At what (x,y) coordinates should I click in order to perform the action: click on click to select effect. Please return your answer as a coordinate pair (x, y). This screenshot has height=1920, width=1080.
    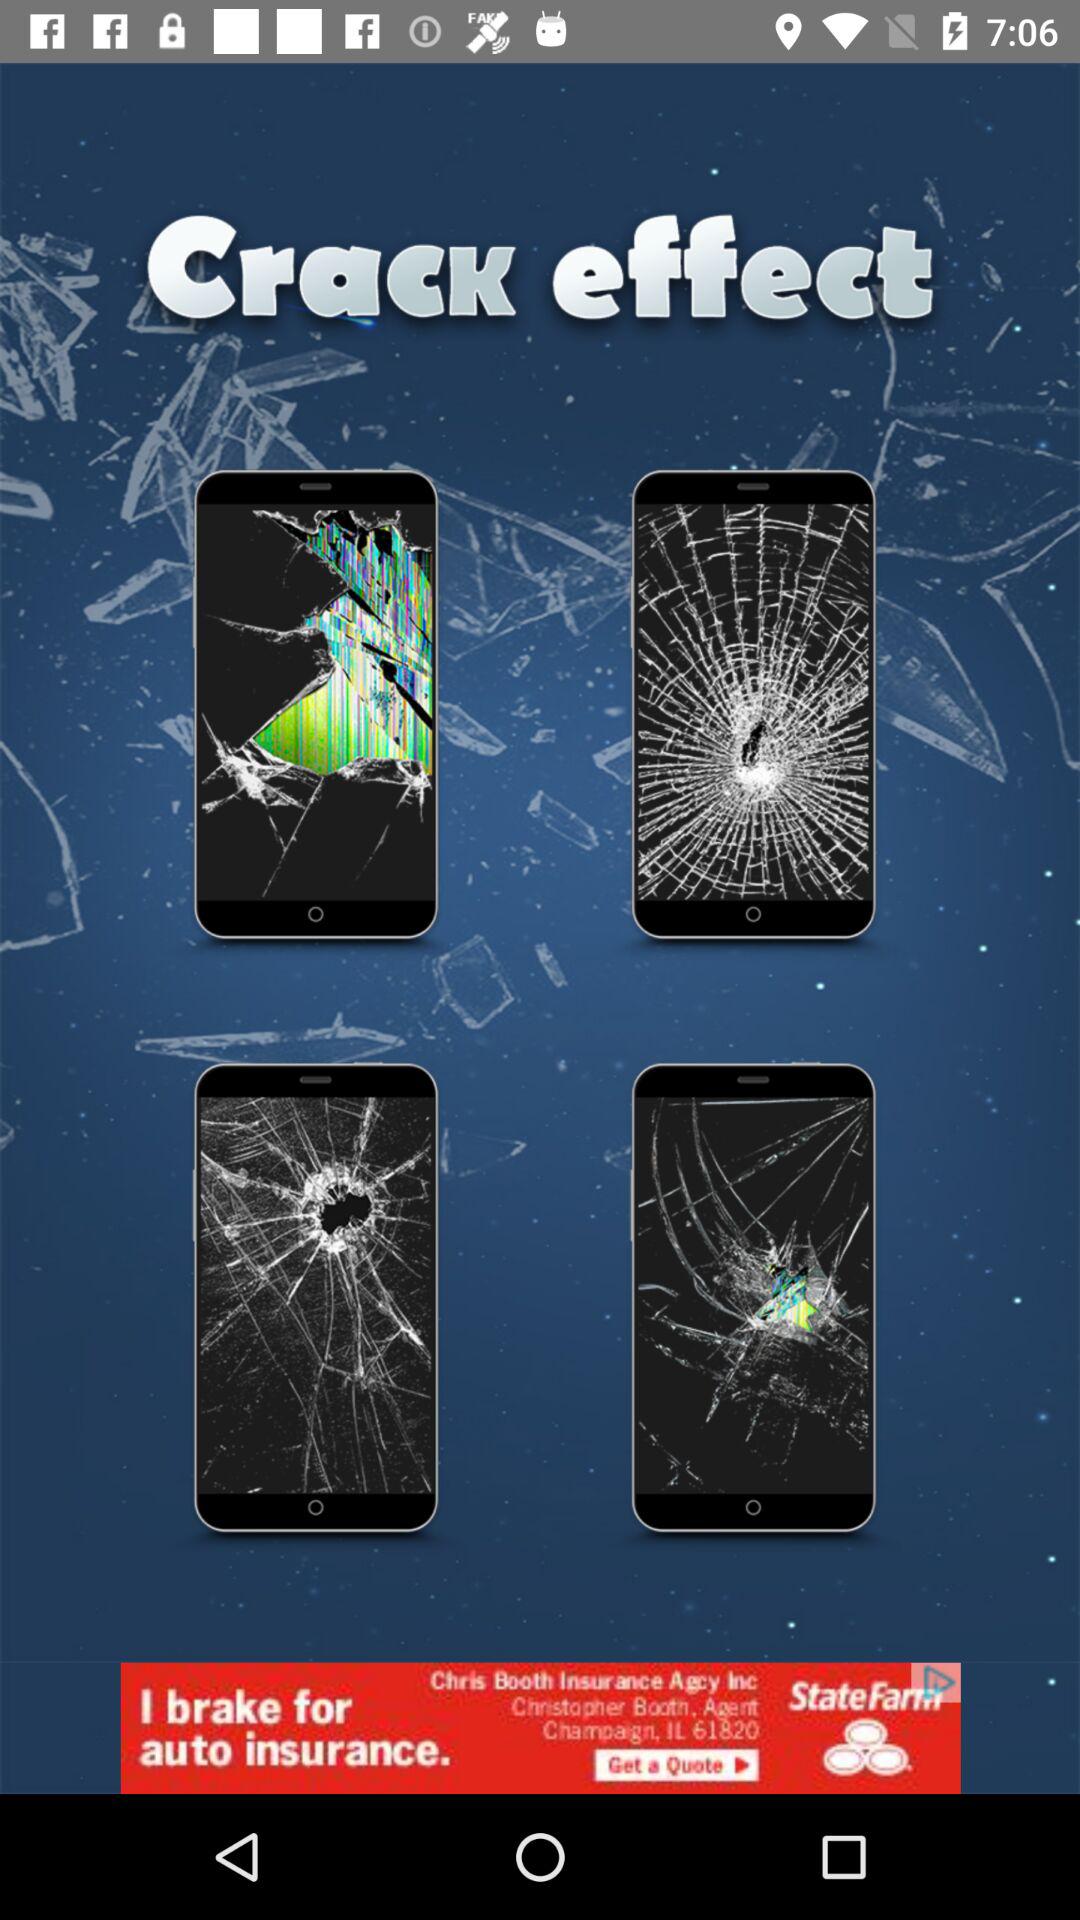
    Looking at the image, I should click on (317, 1308).